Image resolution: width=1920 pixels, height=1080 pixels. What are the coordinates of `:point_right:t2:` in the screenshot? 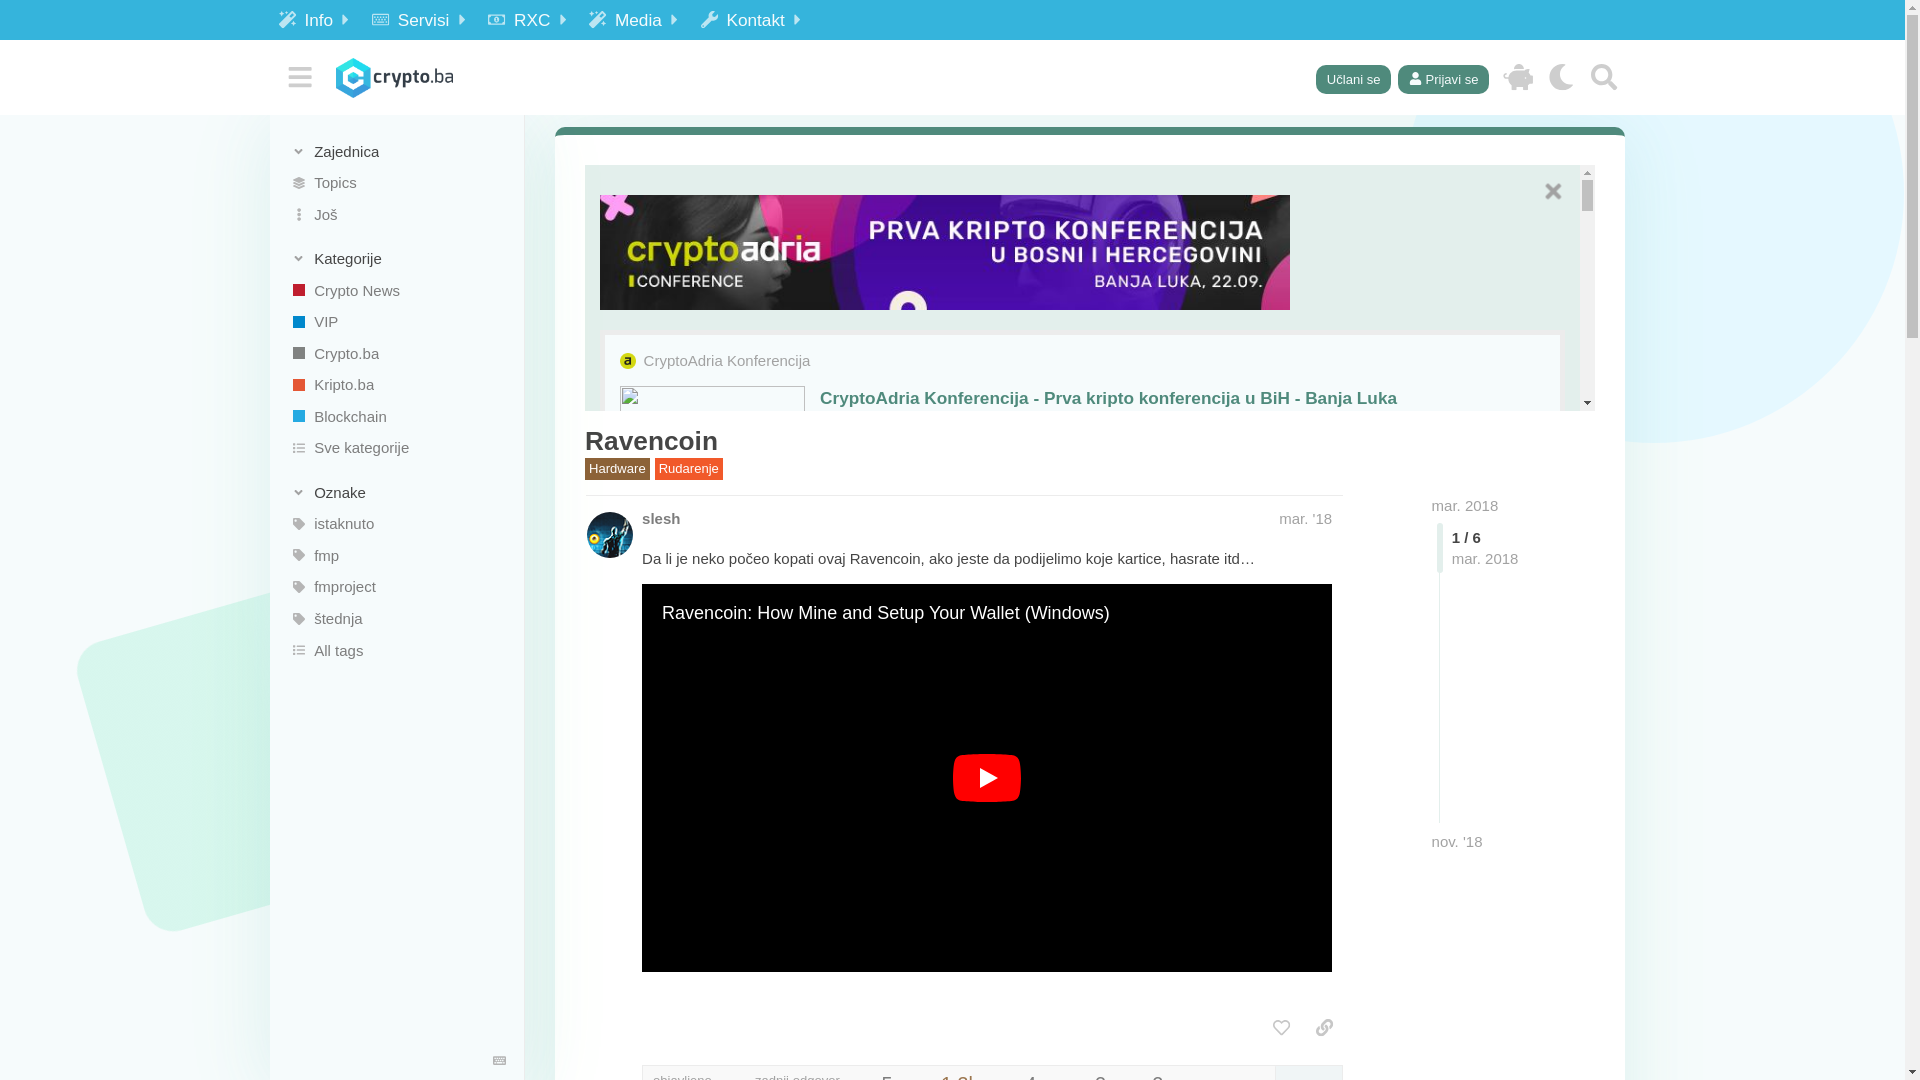 It's located at (610, 681).